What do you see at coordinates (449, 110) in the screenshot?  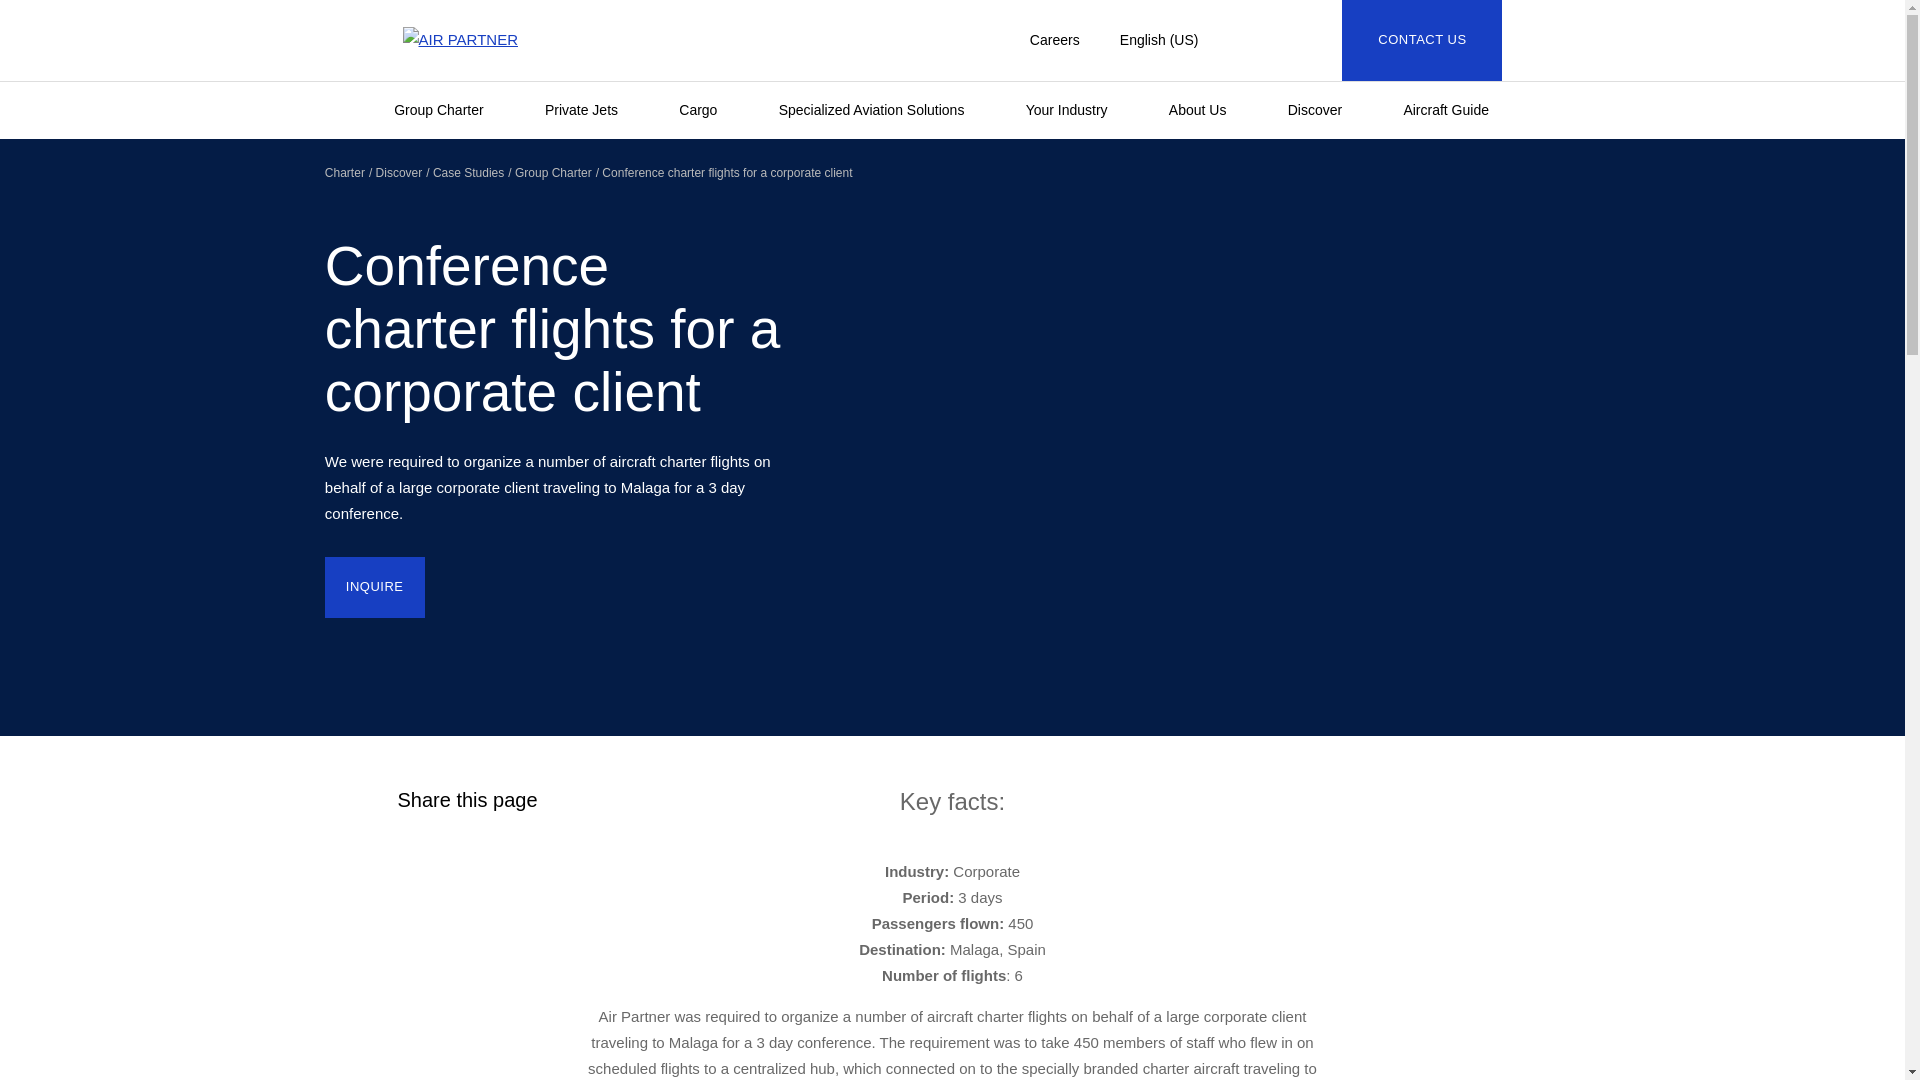 I see `Group Charter` at bounding box center [449, 110].